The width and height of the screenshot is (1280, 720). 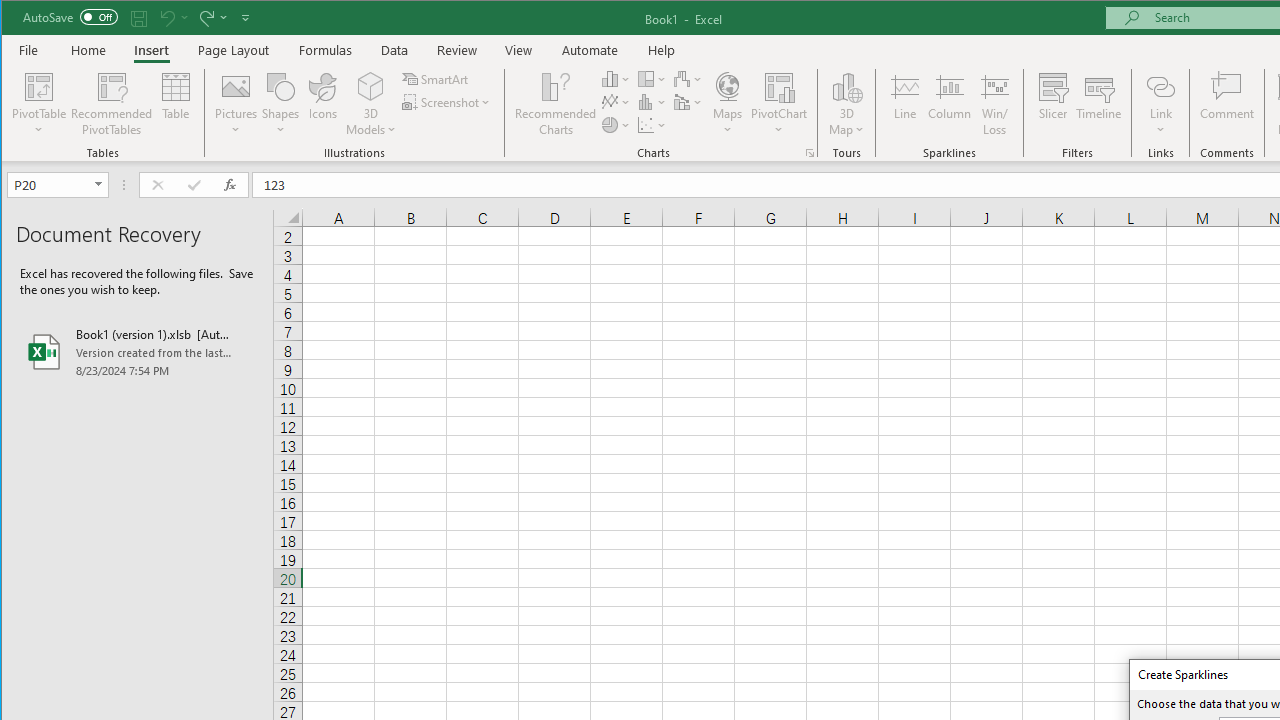 I want to click on Book1 (version 1).xlsb  [AutoRecovered], so click(x=137, y=352).